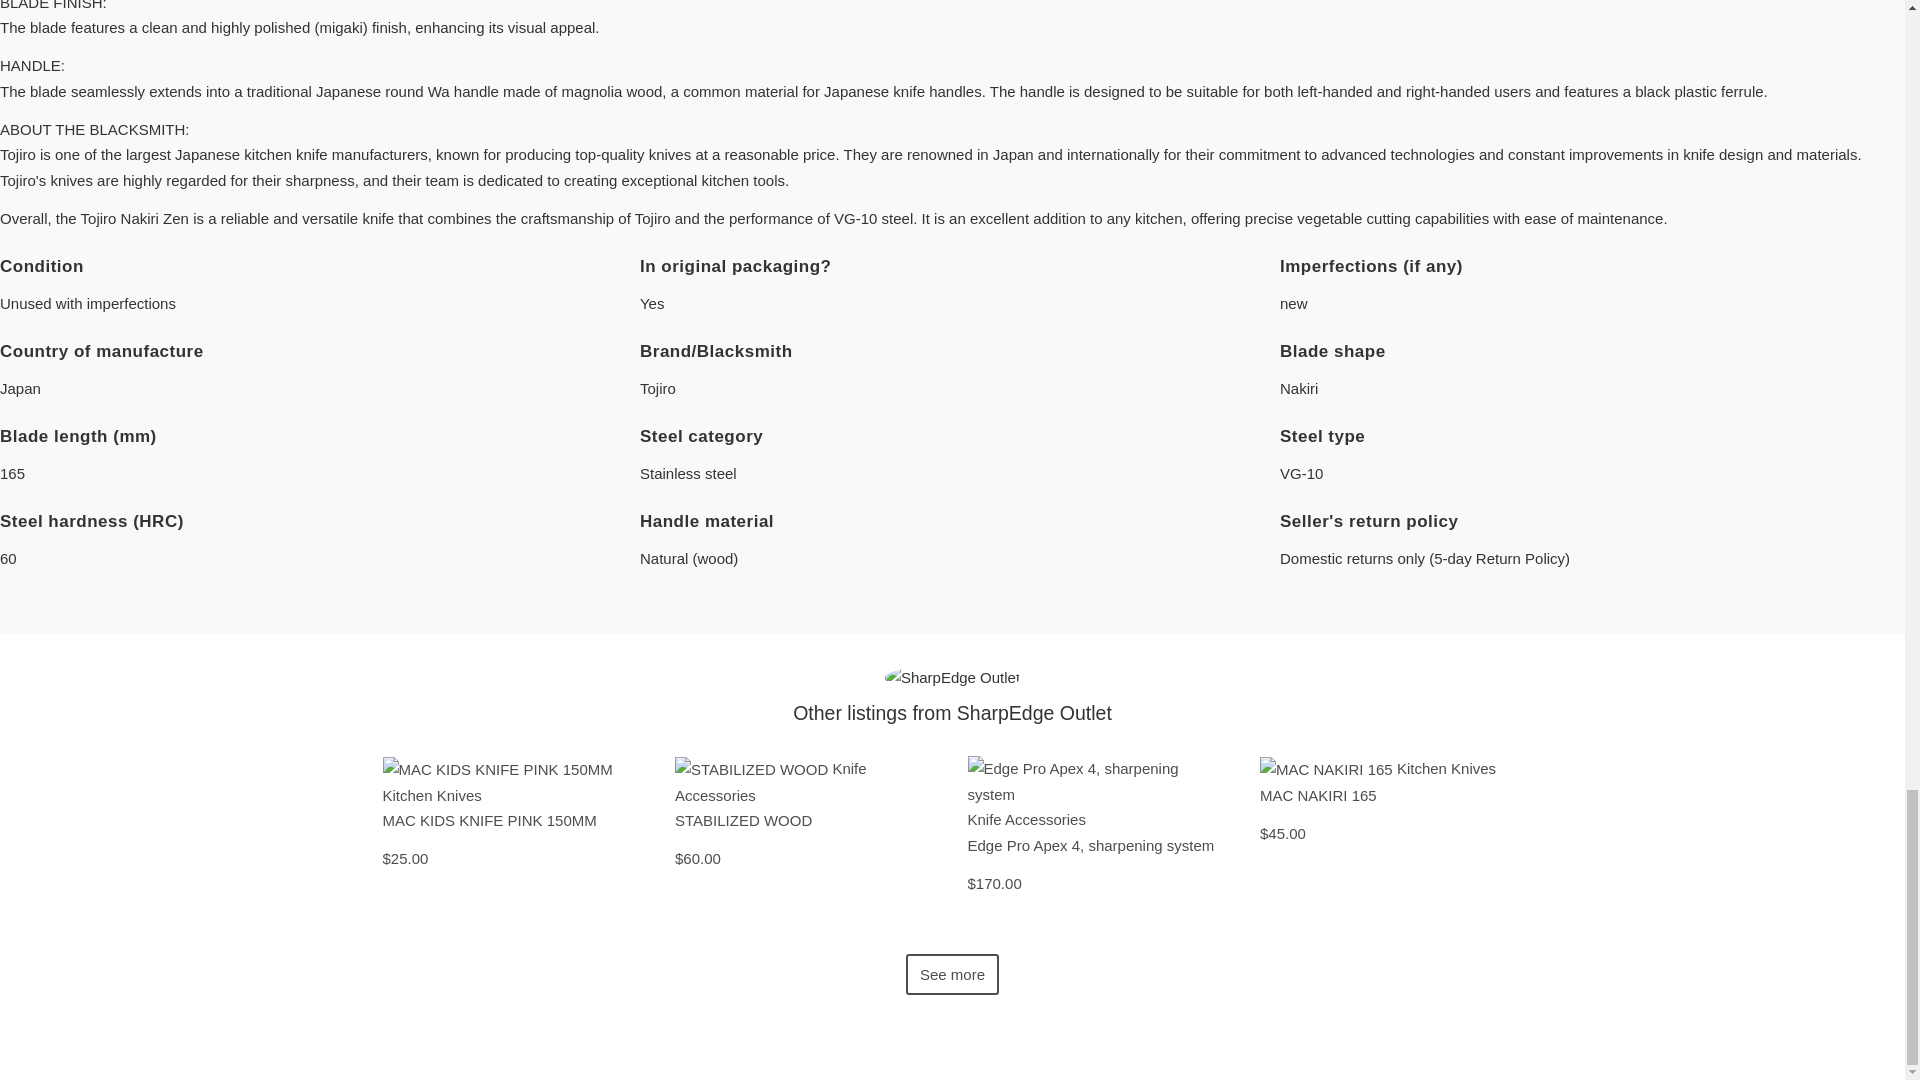 Image resolution: width=1920 pixels, height=1080 pixels. What do you see at coordinates (1328, 768) in the screenshot?
I see `MAC NAKIRI 165` at bounding box center [1328, 768].